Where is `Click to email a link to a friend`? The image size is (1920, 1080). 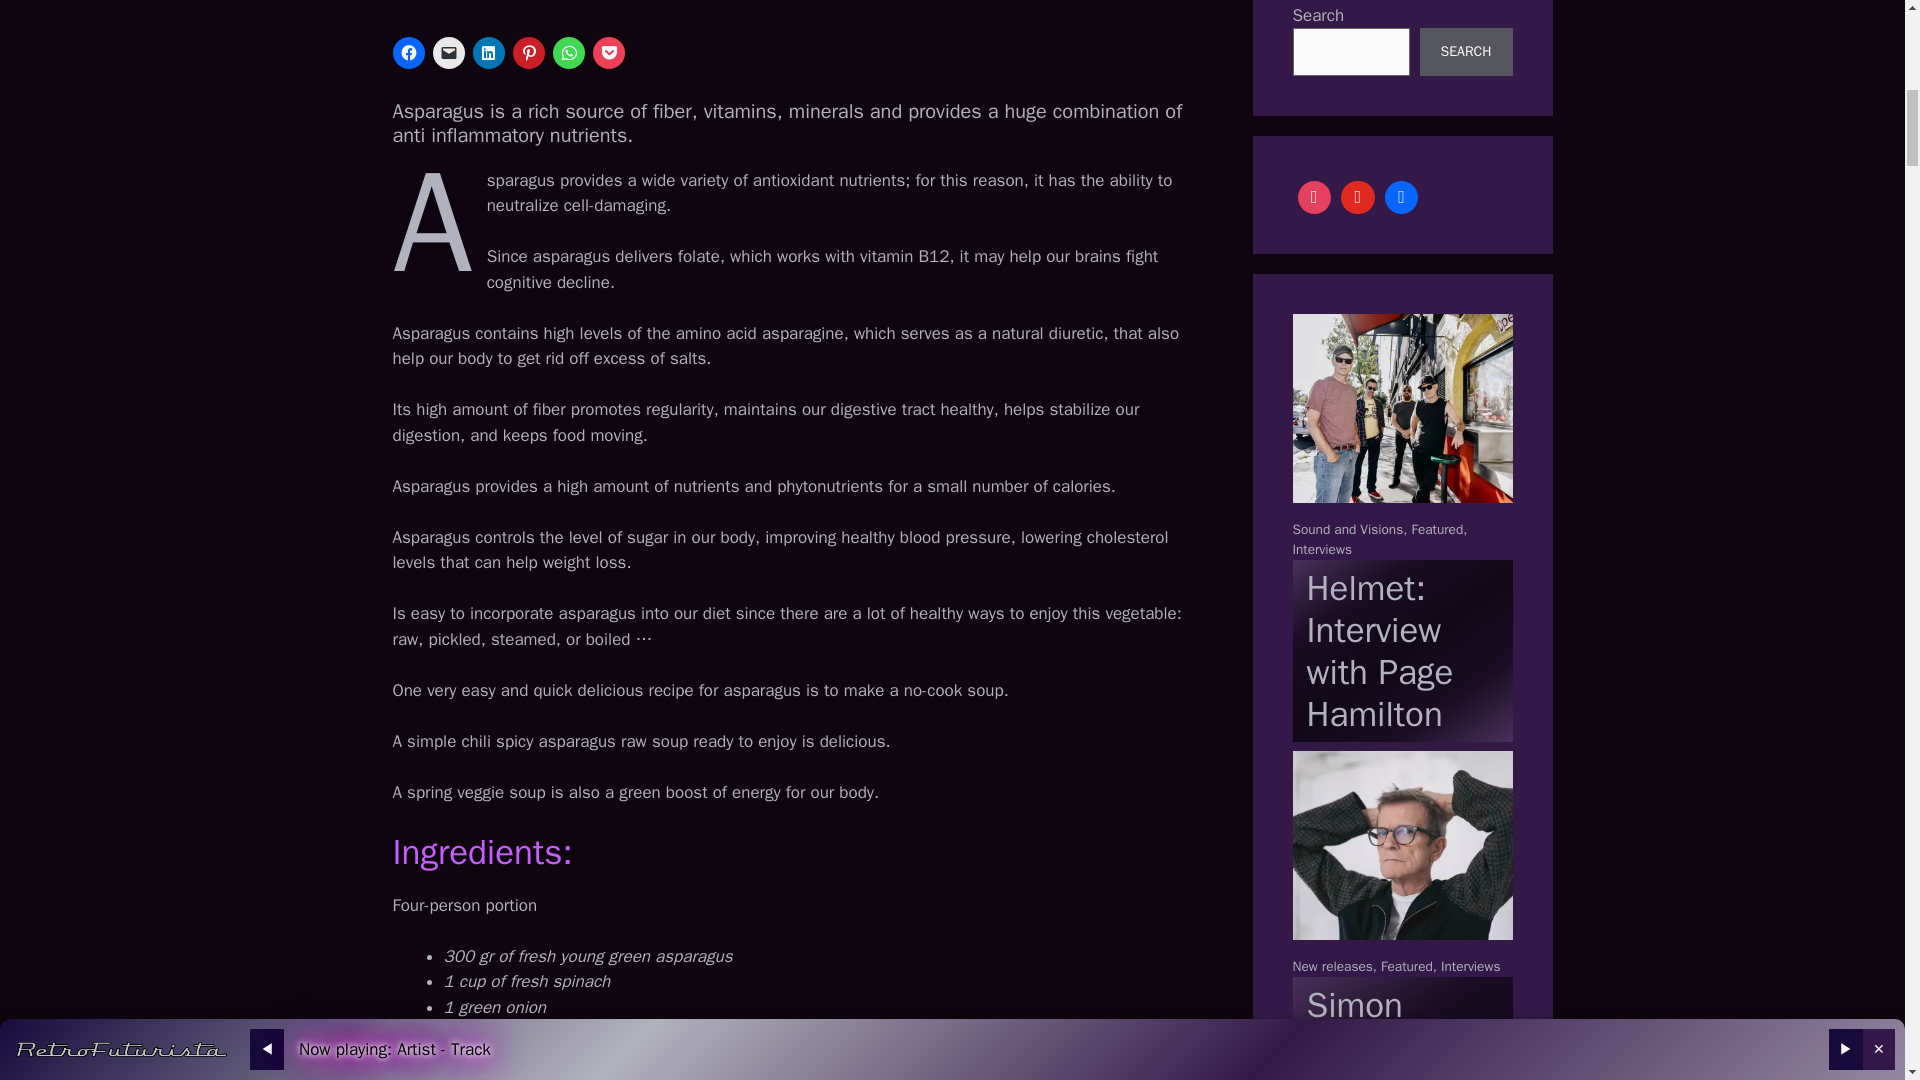 Click to email a link to a friend is located at coordinates (448, 52).